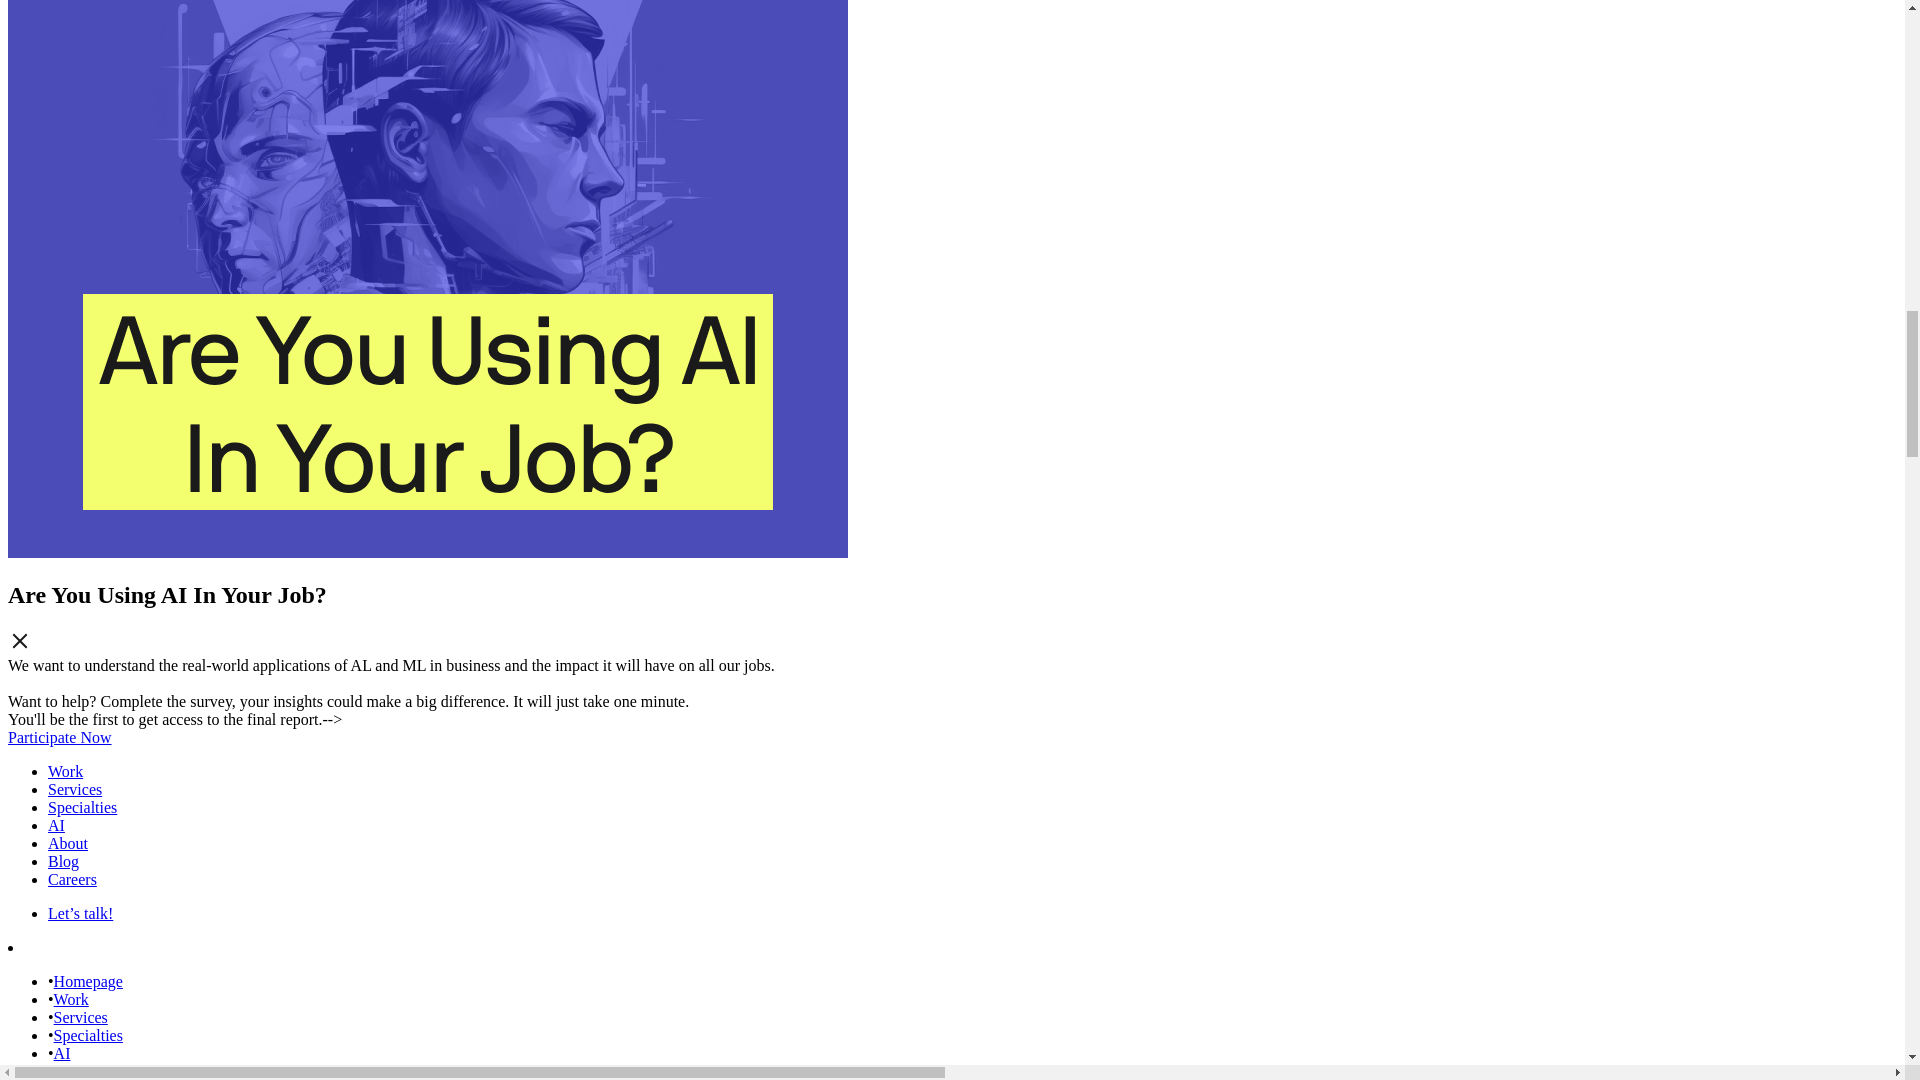 The height and width of the screenshot is (1080, 1920). Describe the element at coordinates (65, 770) in the screenshot. I see `Work` at that location.